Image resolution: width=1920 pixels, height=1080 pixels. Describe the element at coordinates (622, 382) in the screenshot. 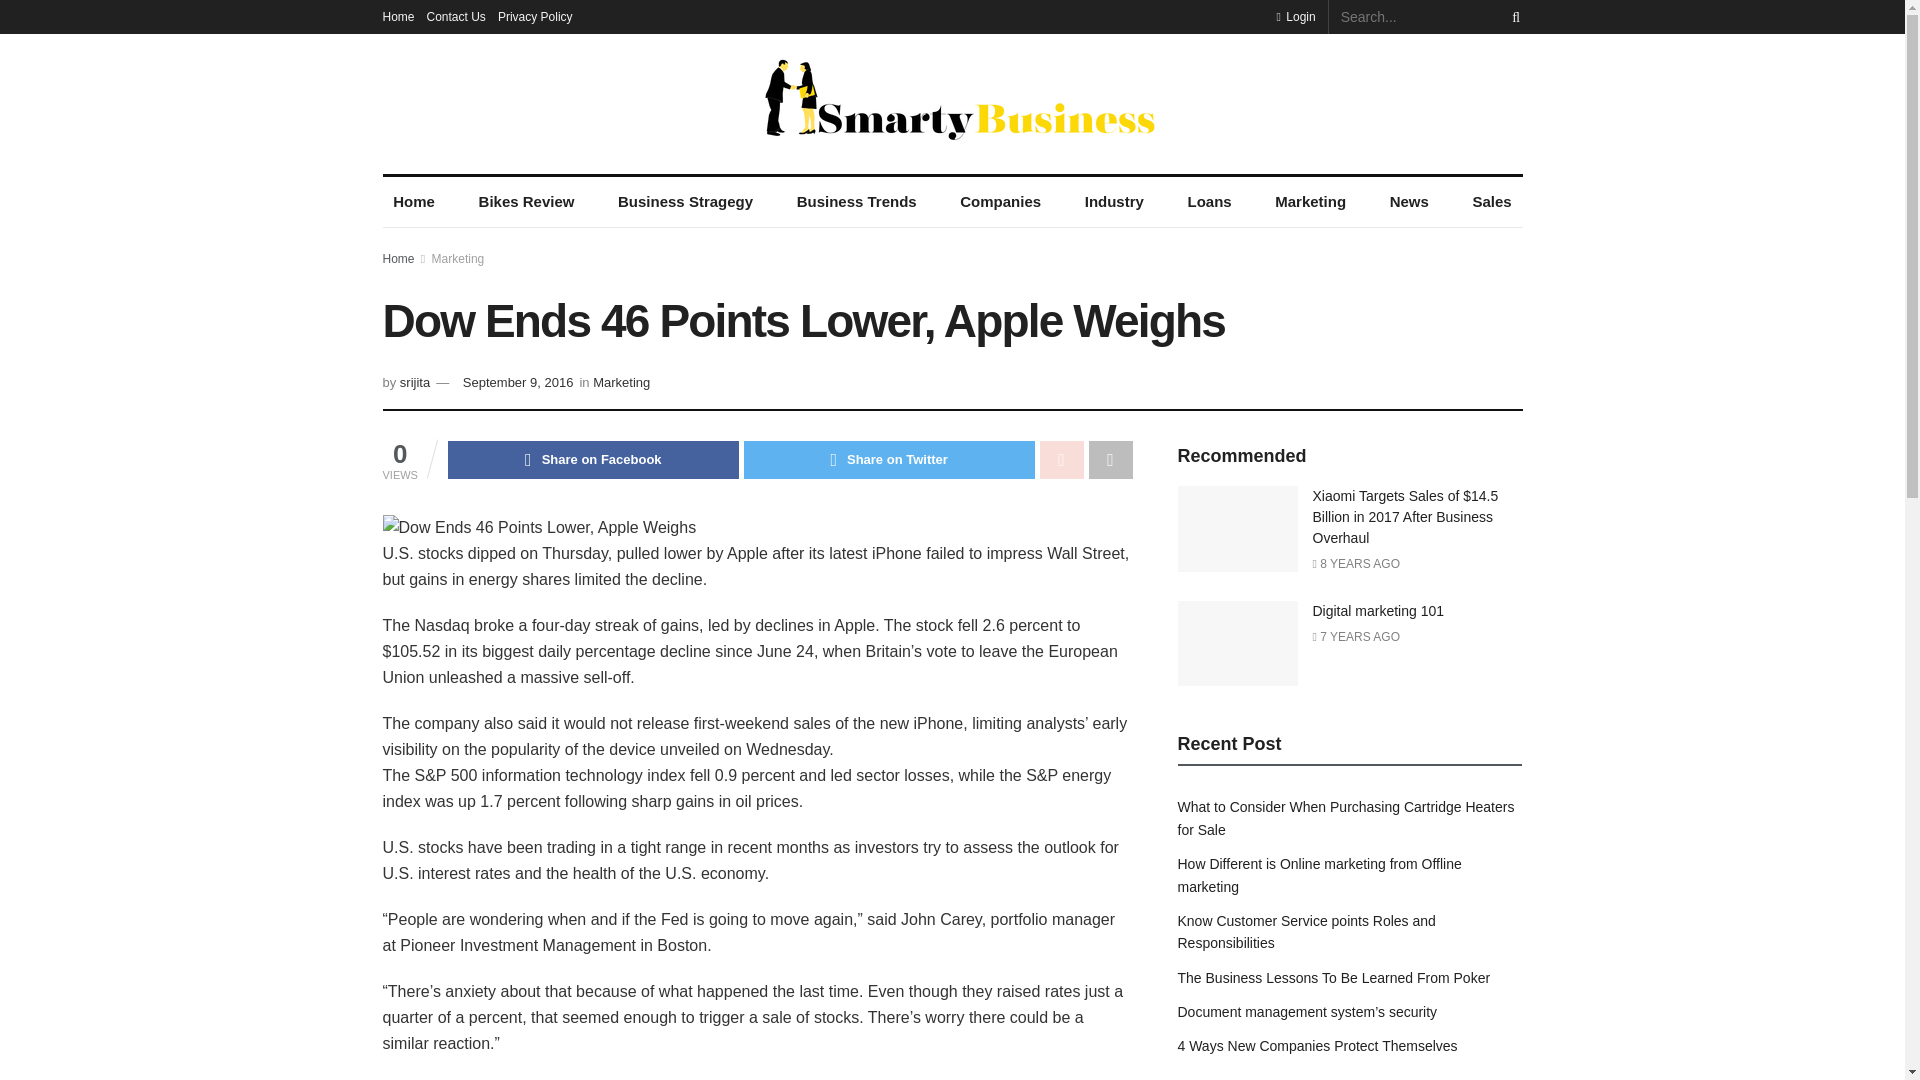

I see `Marketing` at that location.